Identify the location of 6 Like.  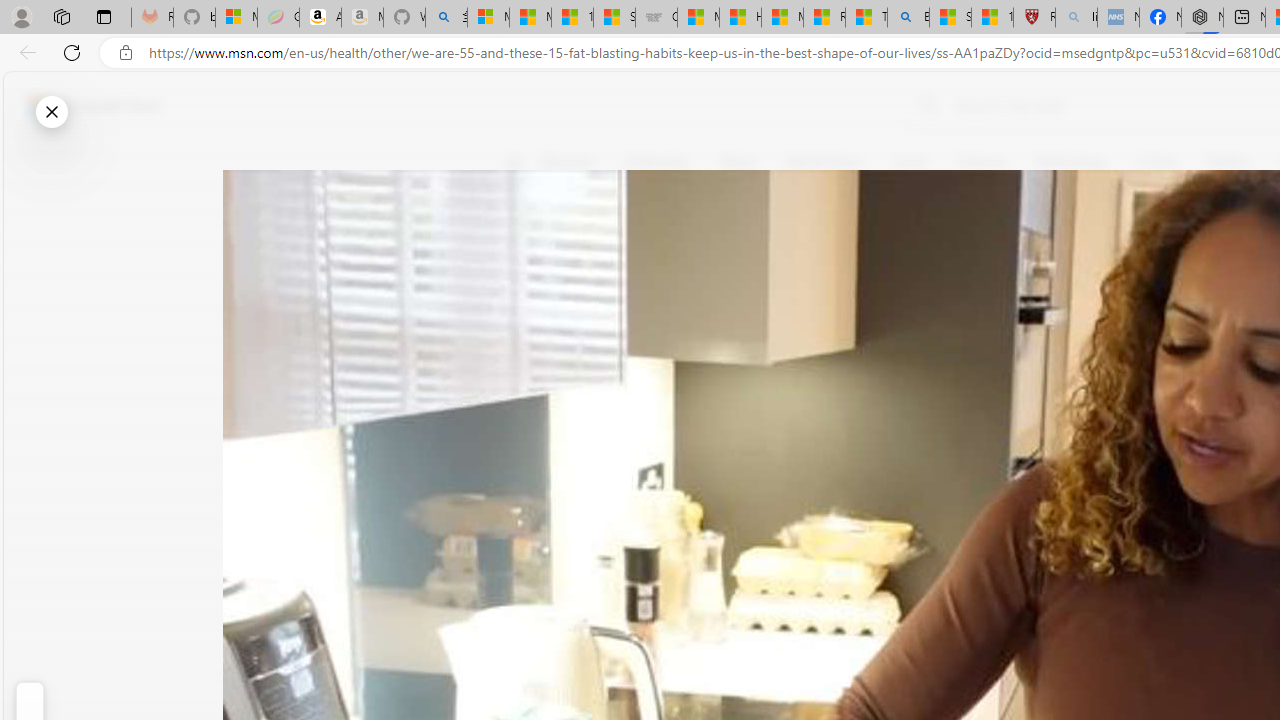
(526, 244).